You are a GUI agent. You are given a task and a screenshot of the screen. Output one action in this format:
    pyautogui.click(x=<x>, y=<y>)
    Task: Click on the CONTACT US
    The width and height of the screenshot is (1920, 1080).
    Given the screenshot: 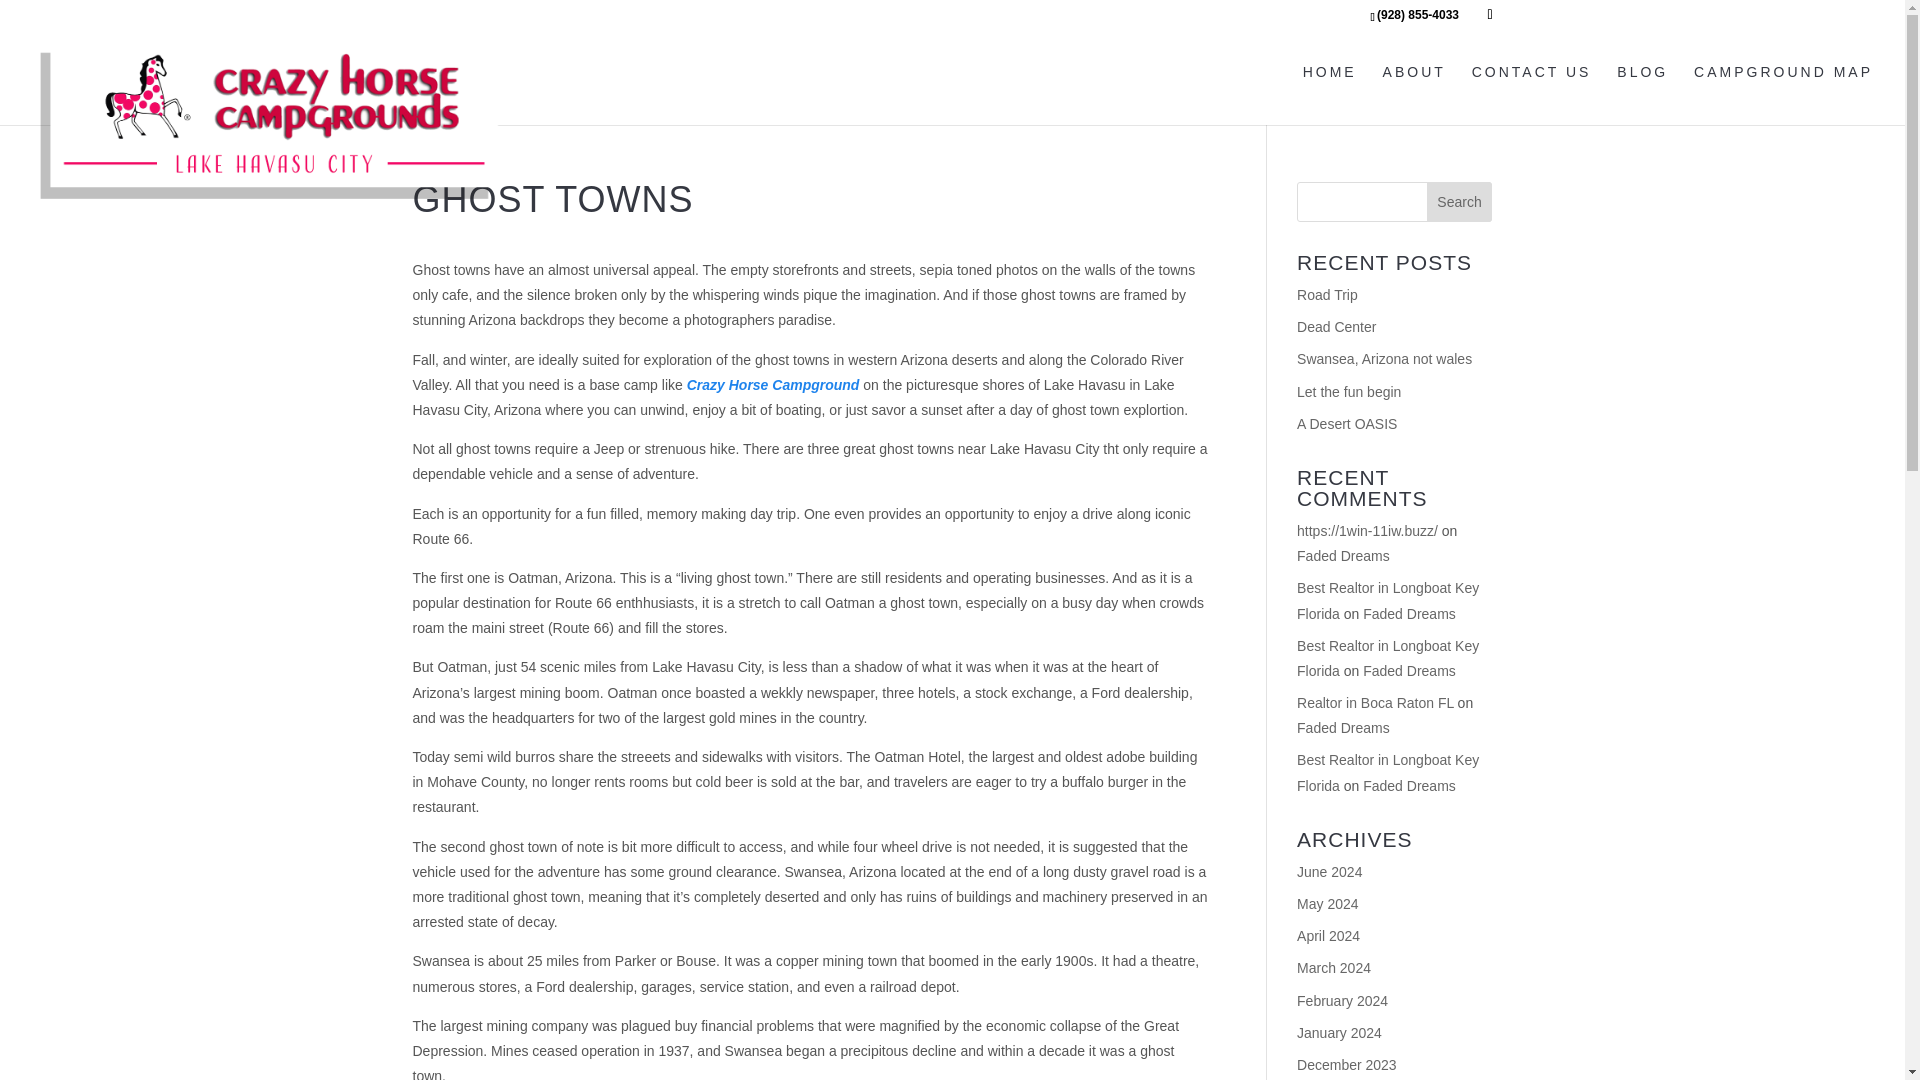 What is the action you would take?
    pyautogui.click(x=1532, y=92)
    